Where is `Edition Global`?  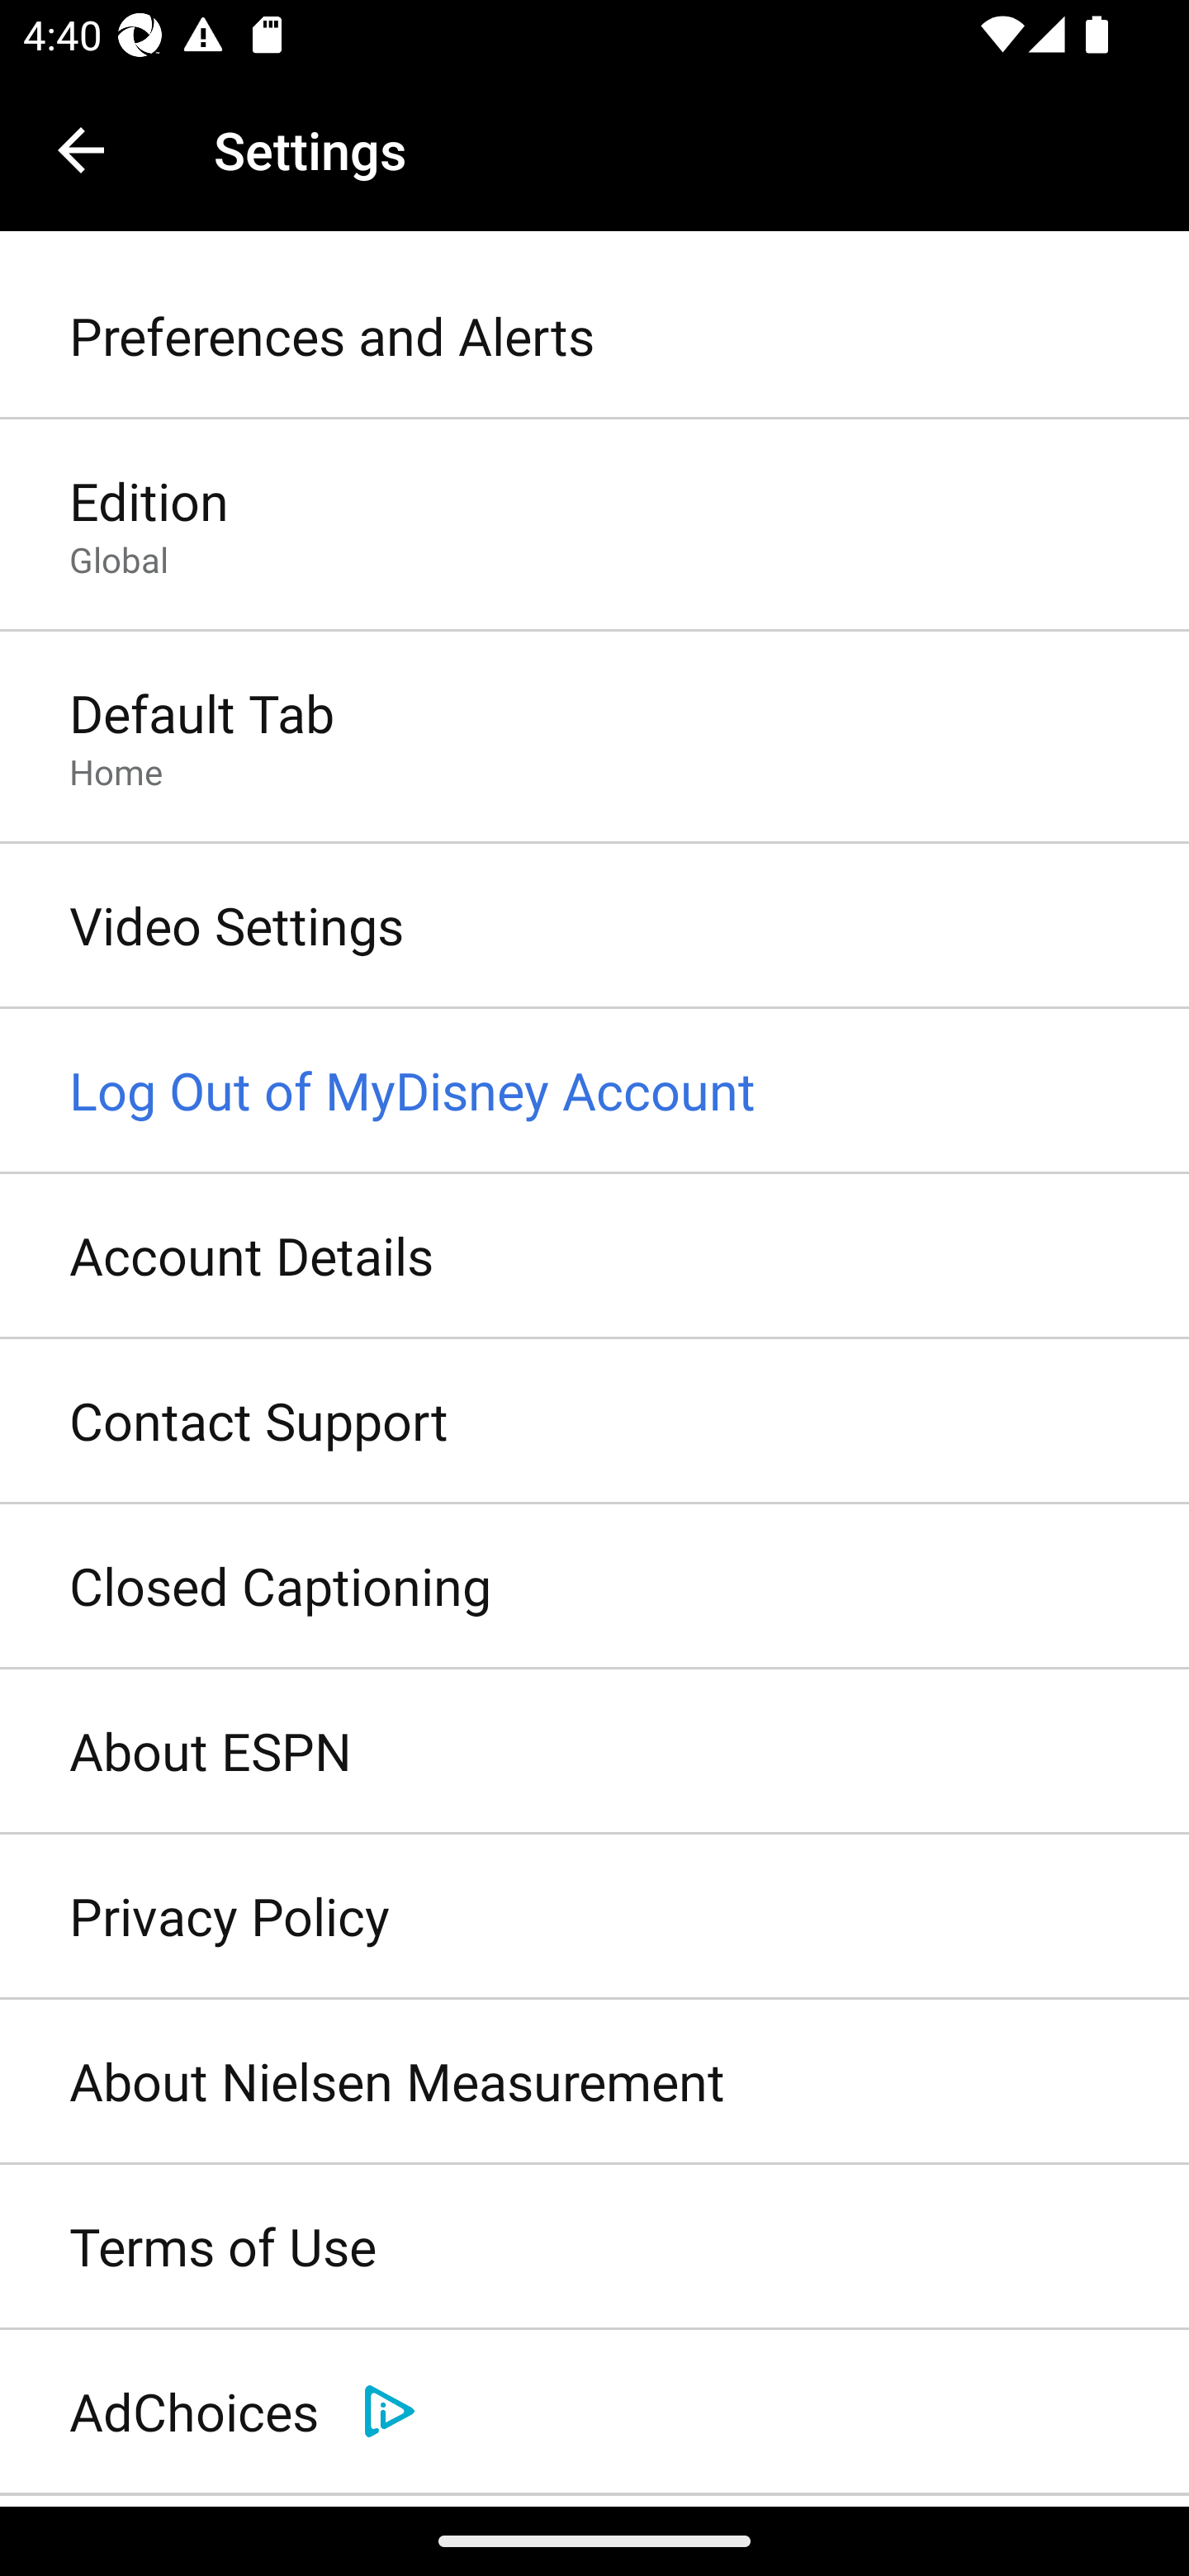 Edition Global is located at coordinates (594, 527).